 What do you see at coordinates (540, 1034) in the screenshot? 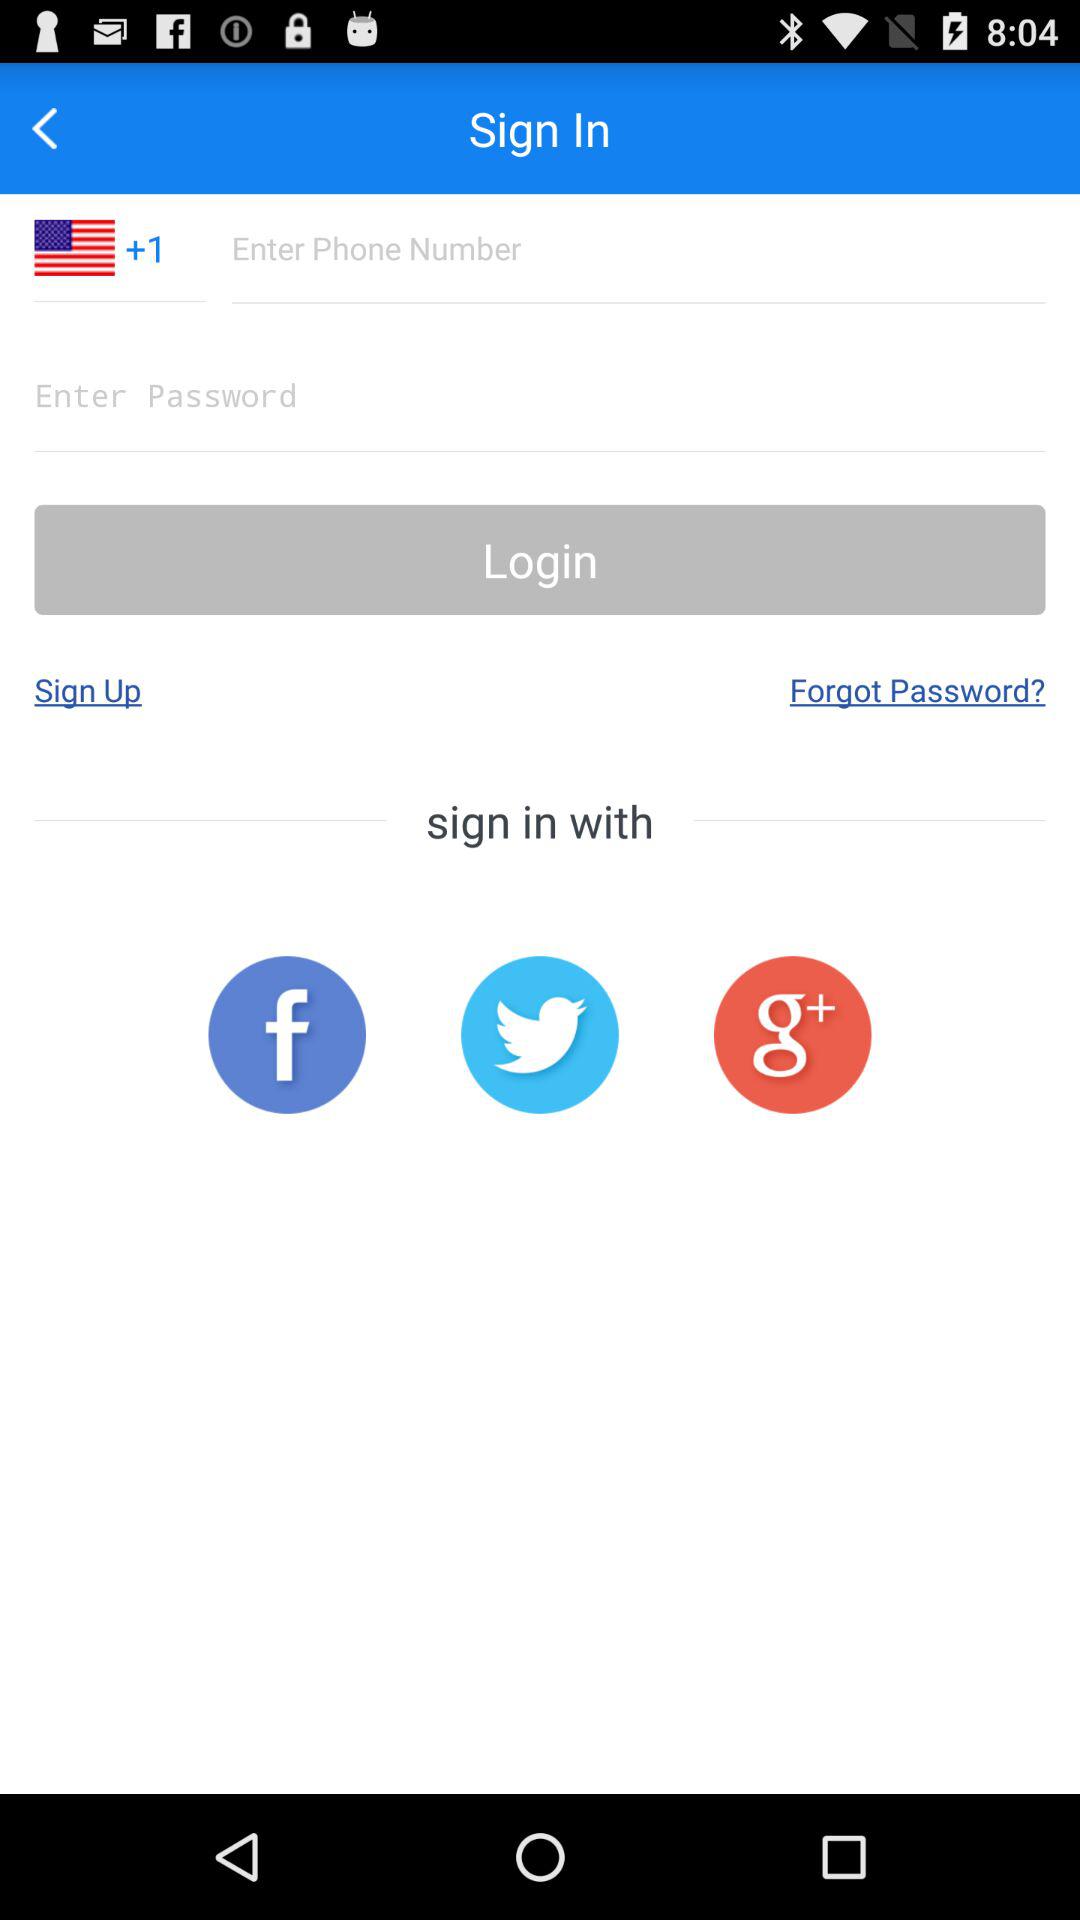
I see `sign in with twitter` at bounding box center [540, 1034].